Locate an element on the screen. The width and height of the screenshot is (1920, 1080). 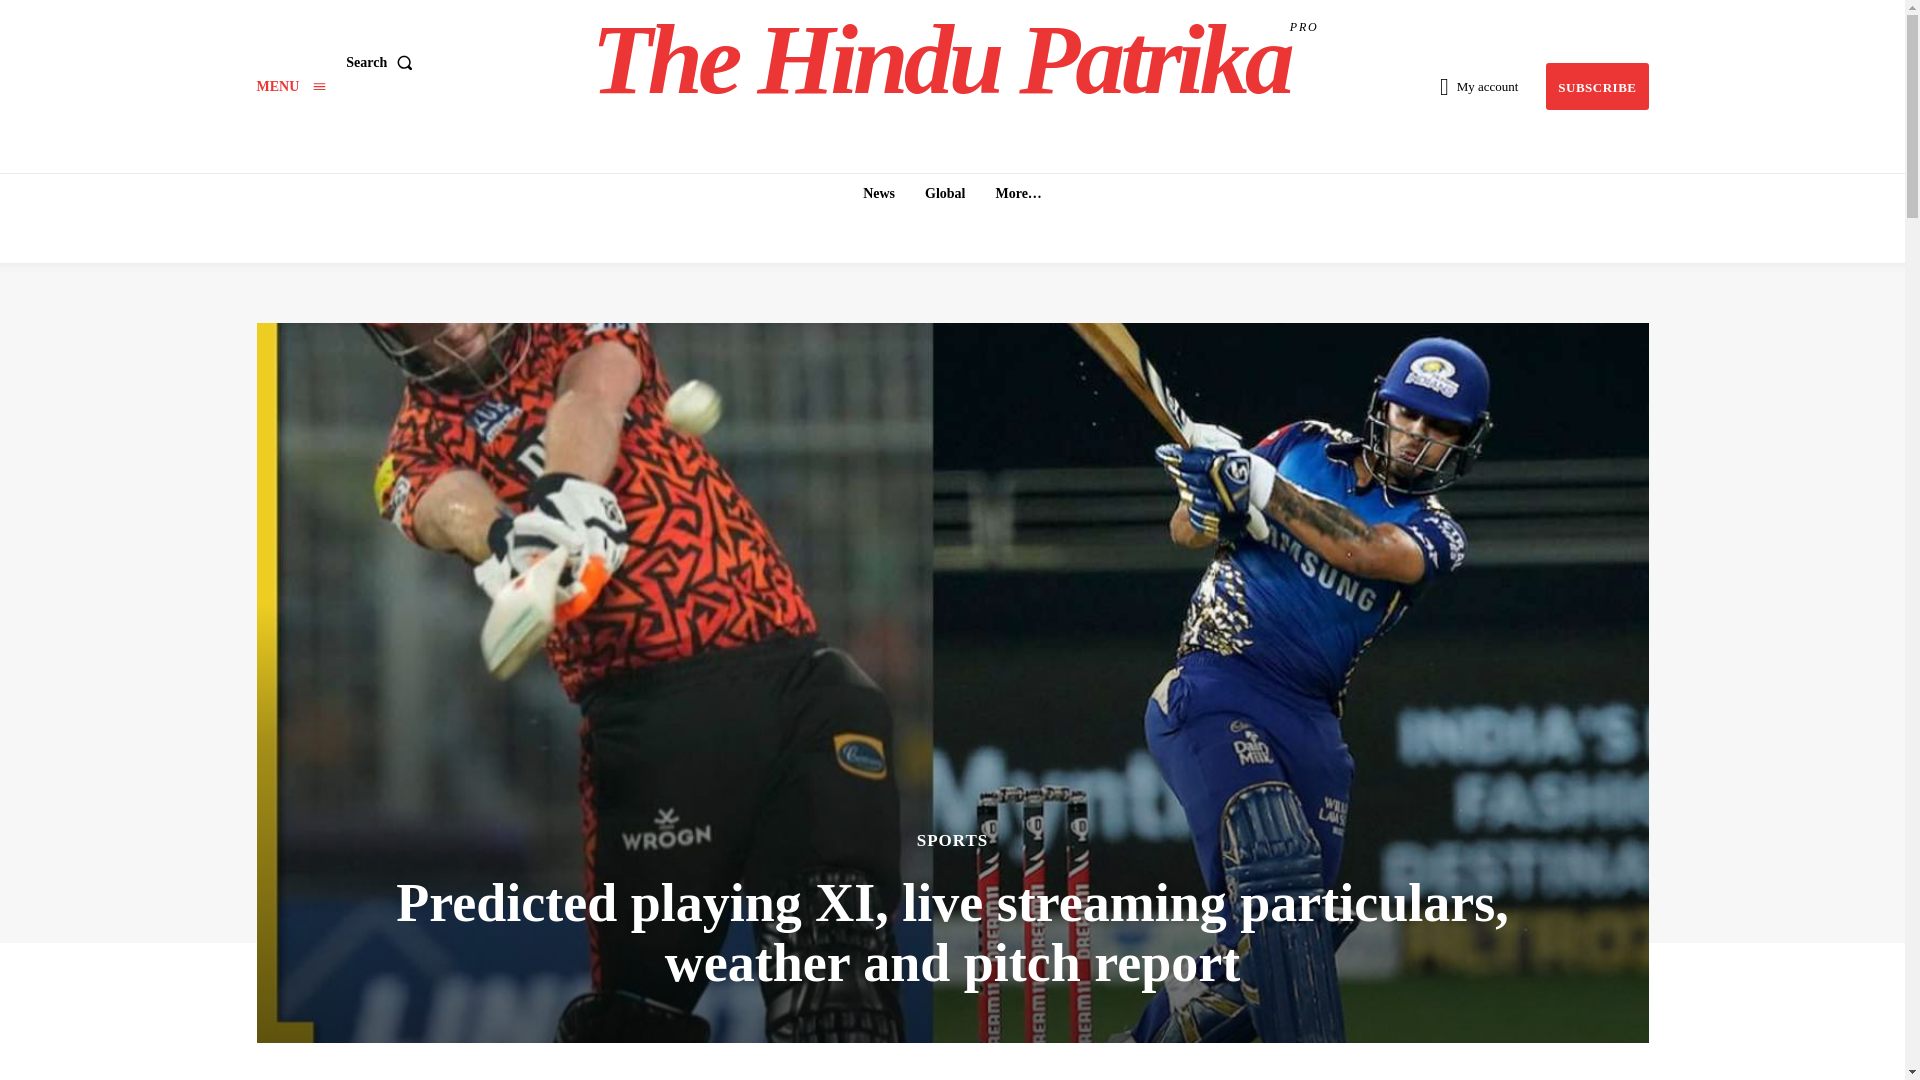
SPORTS is located at coordinates (290, 86).